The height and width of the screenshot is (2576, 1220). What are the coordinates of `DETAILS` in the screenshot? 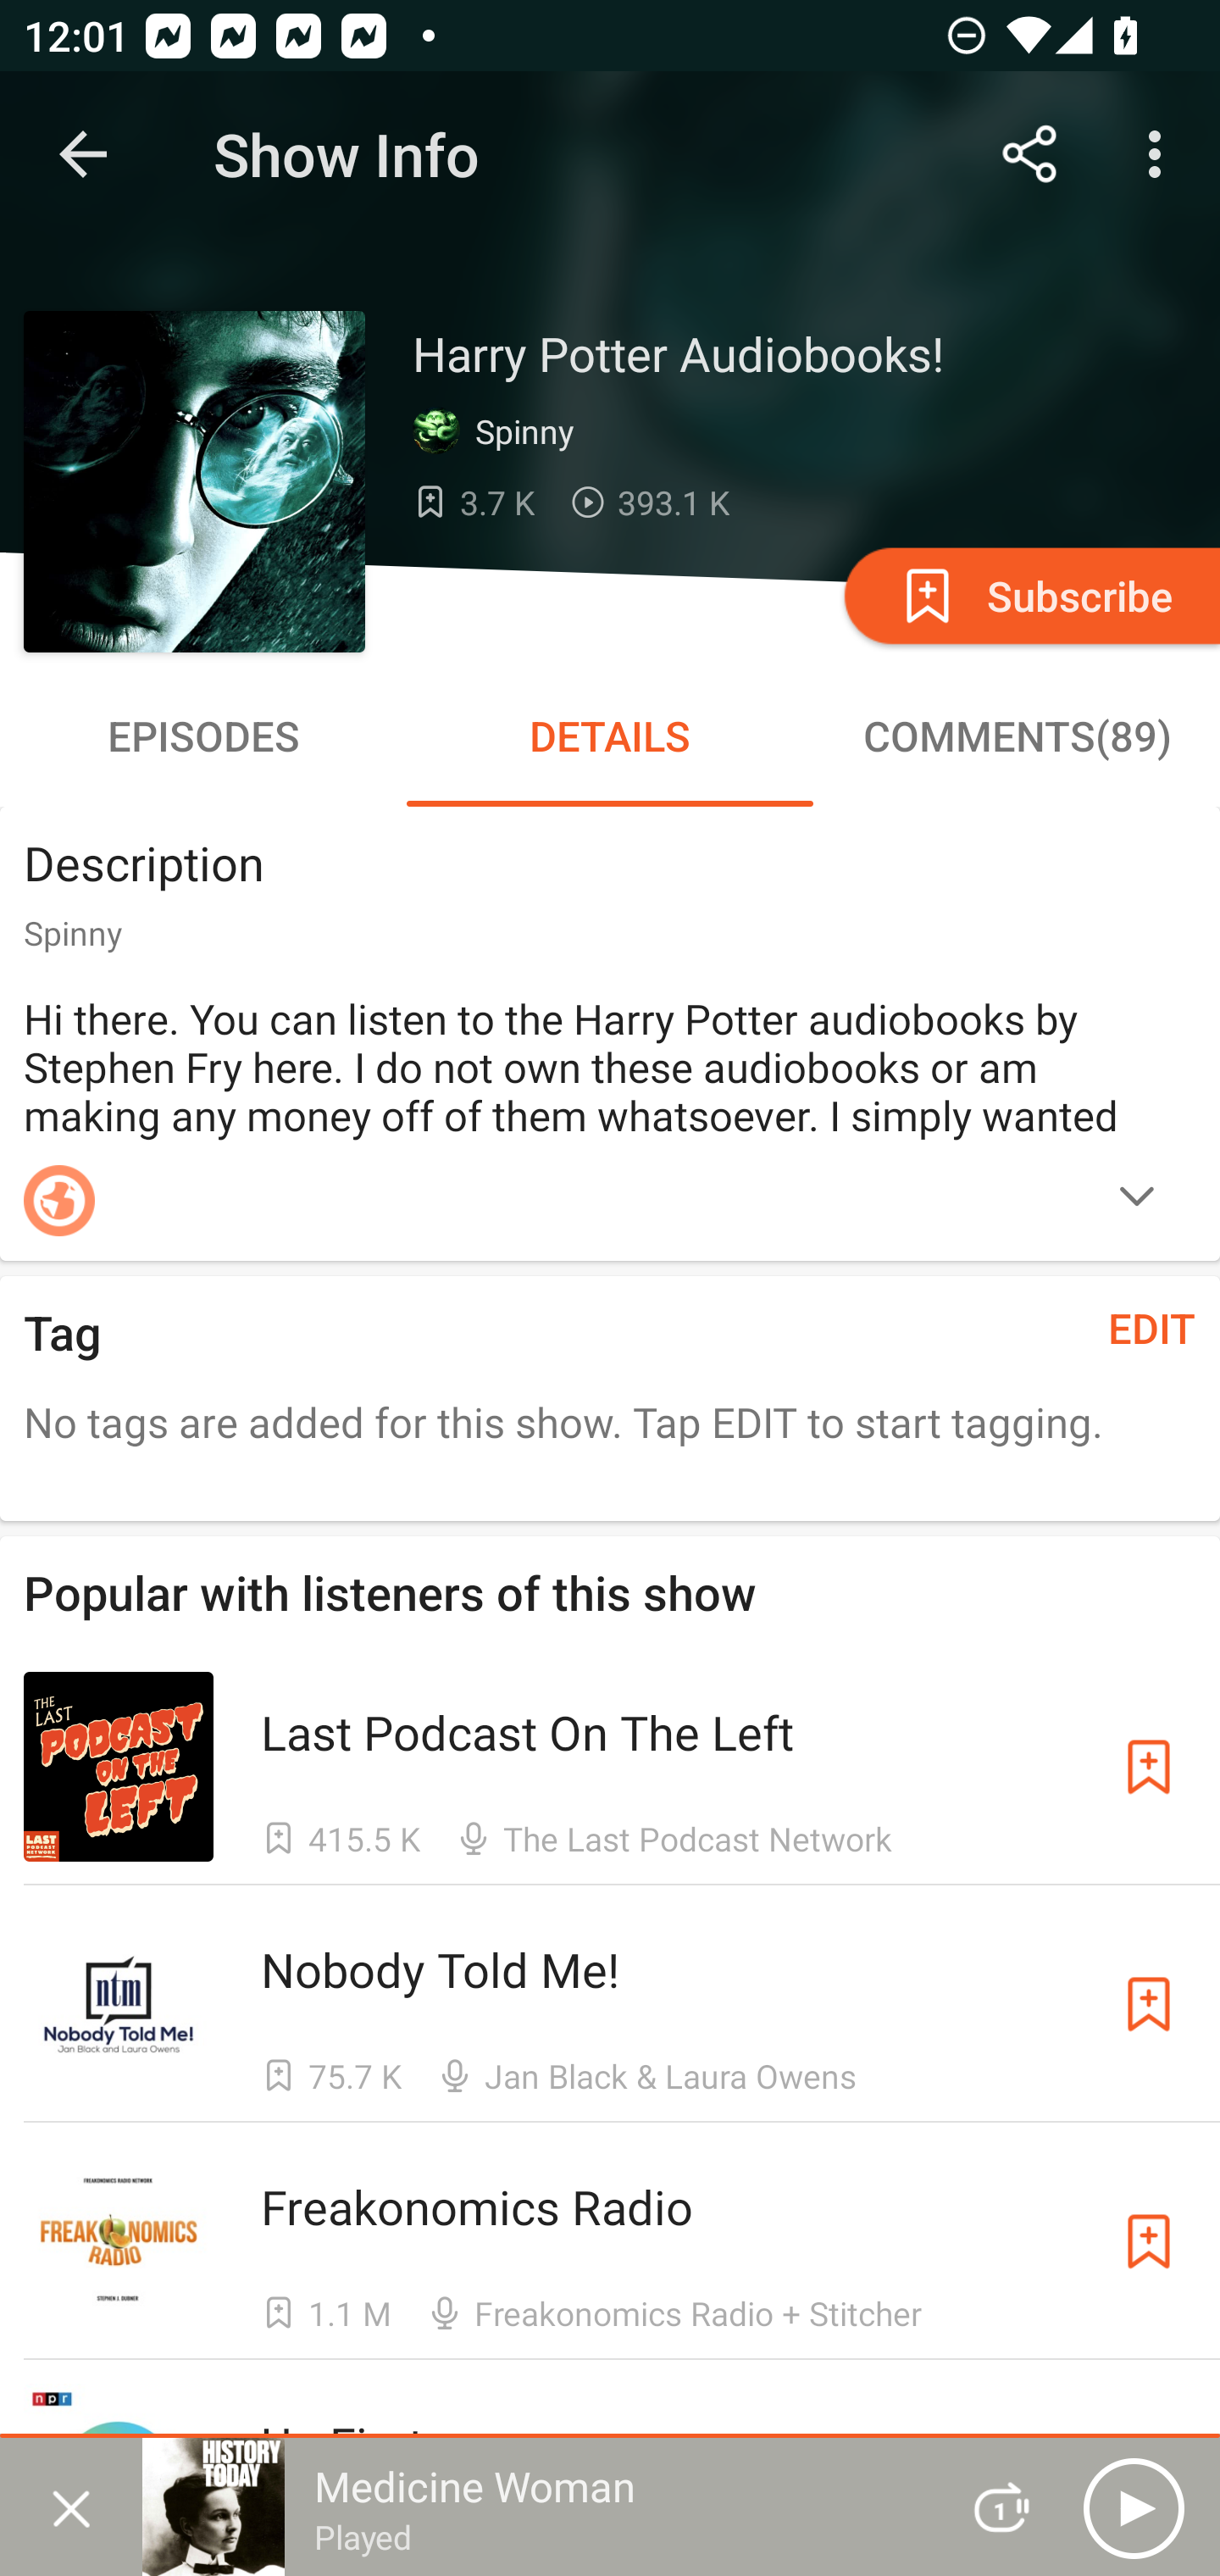 It's located at (610, 736).